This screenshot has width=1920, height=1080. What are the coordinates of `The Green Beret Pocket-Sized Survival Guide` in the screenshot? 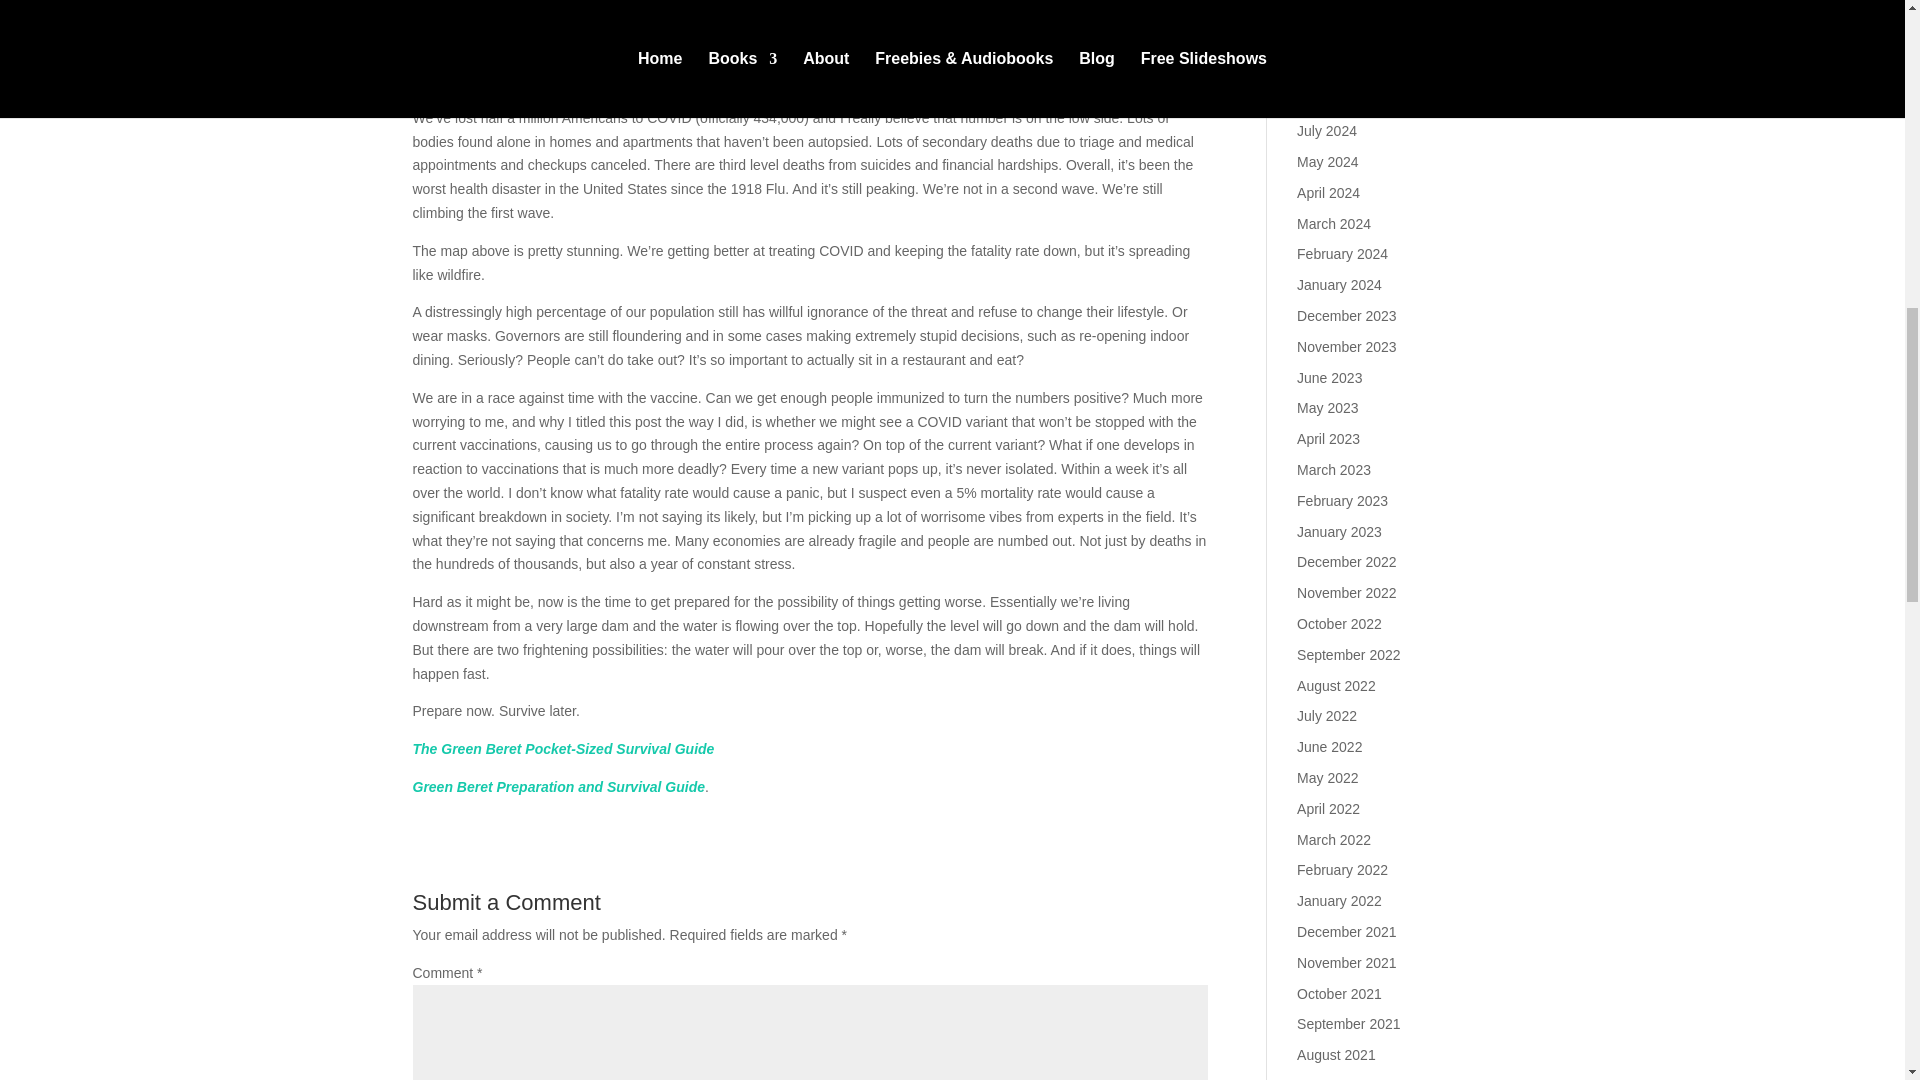 It's located at (563, 748).